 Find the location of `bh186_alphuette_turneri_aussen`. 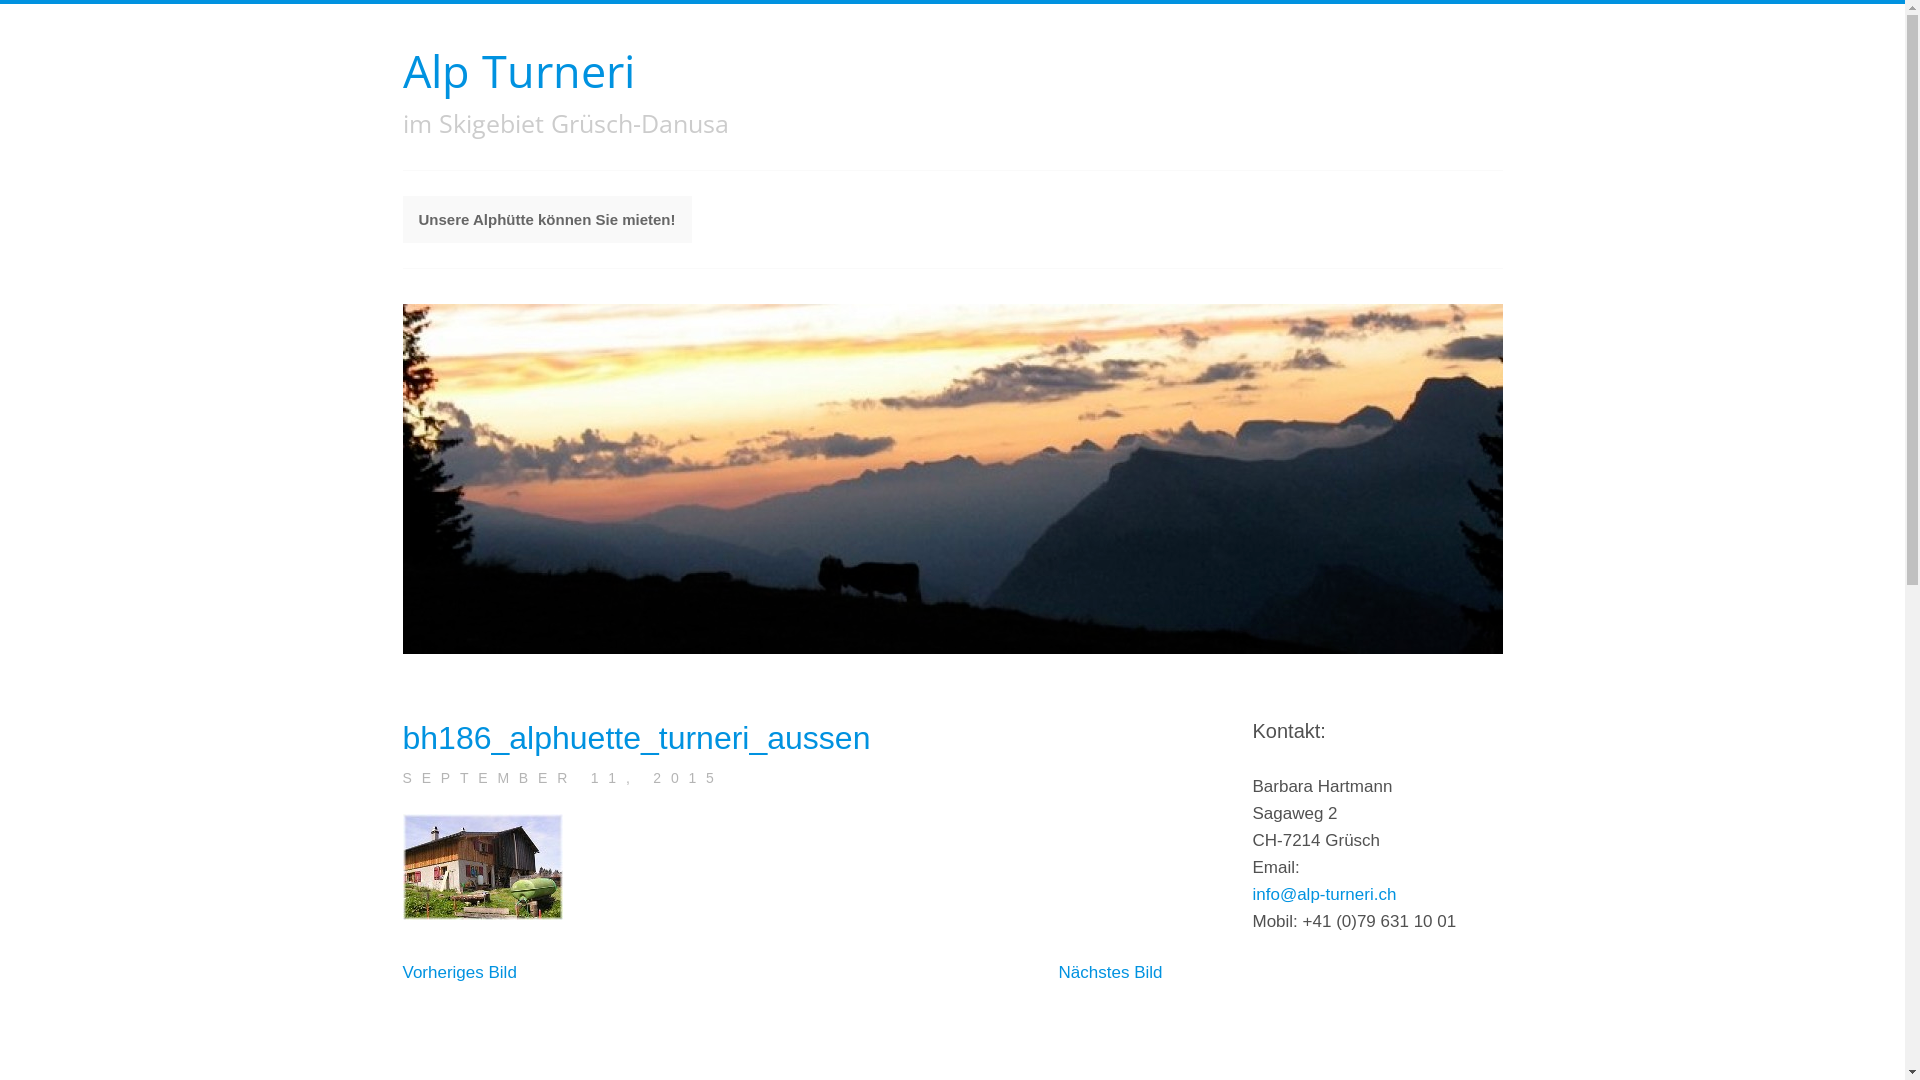

bh186_alphuette_turneri_aussen is located at coordinates (636, 738).